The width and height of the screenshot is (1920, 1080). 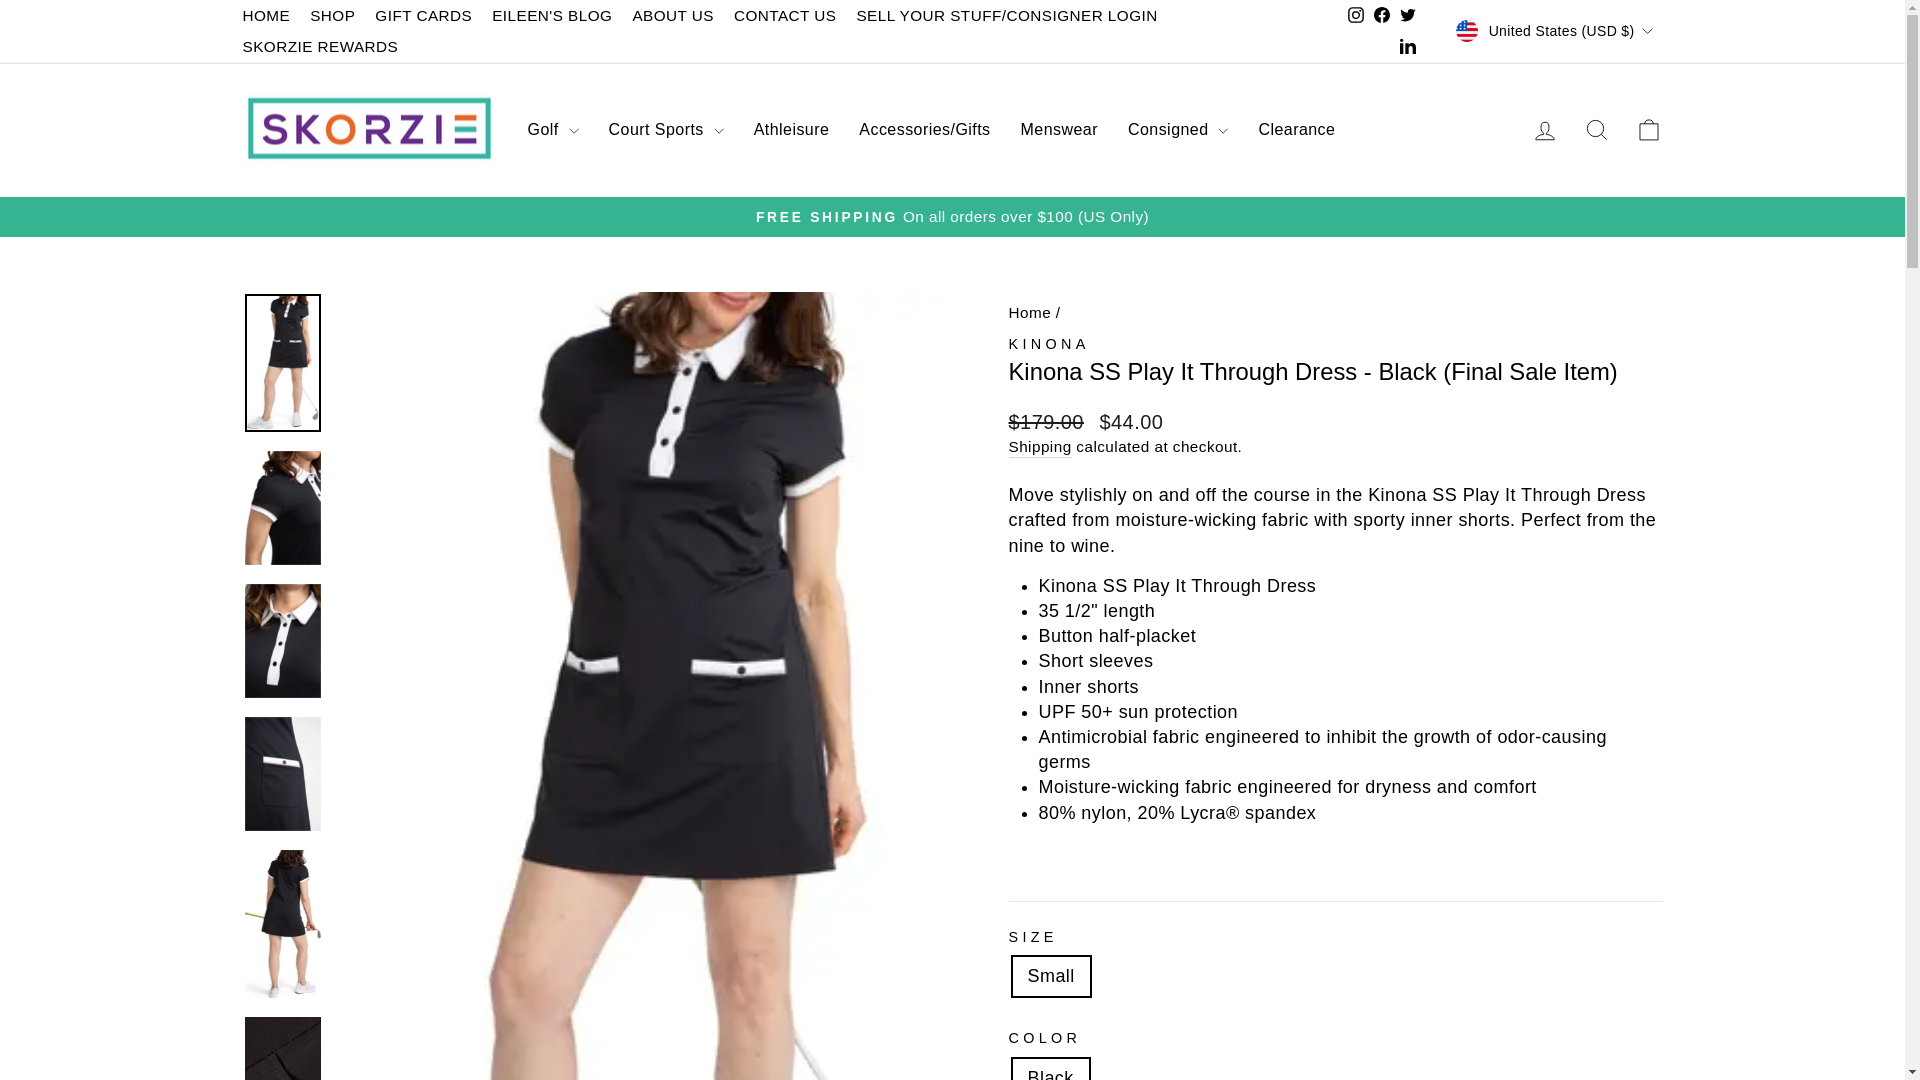 I want to click on Kinona, so click(x=1048, y=344).